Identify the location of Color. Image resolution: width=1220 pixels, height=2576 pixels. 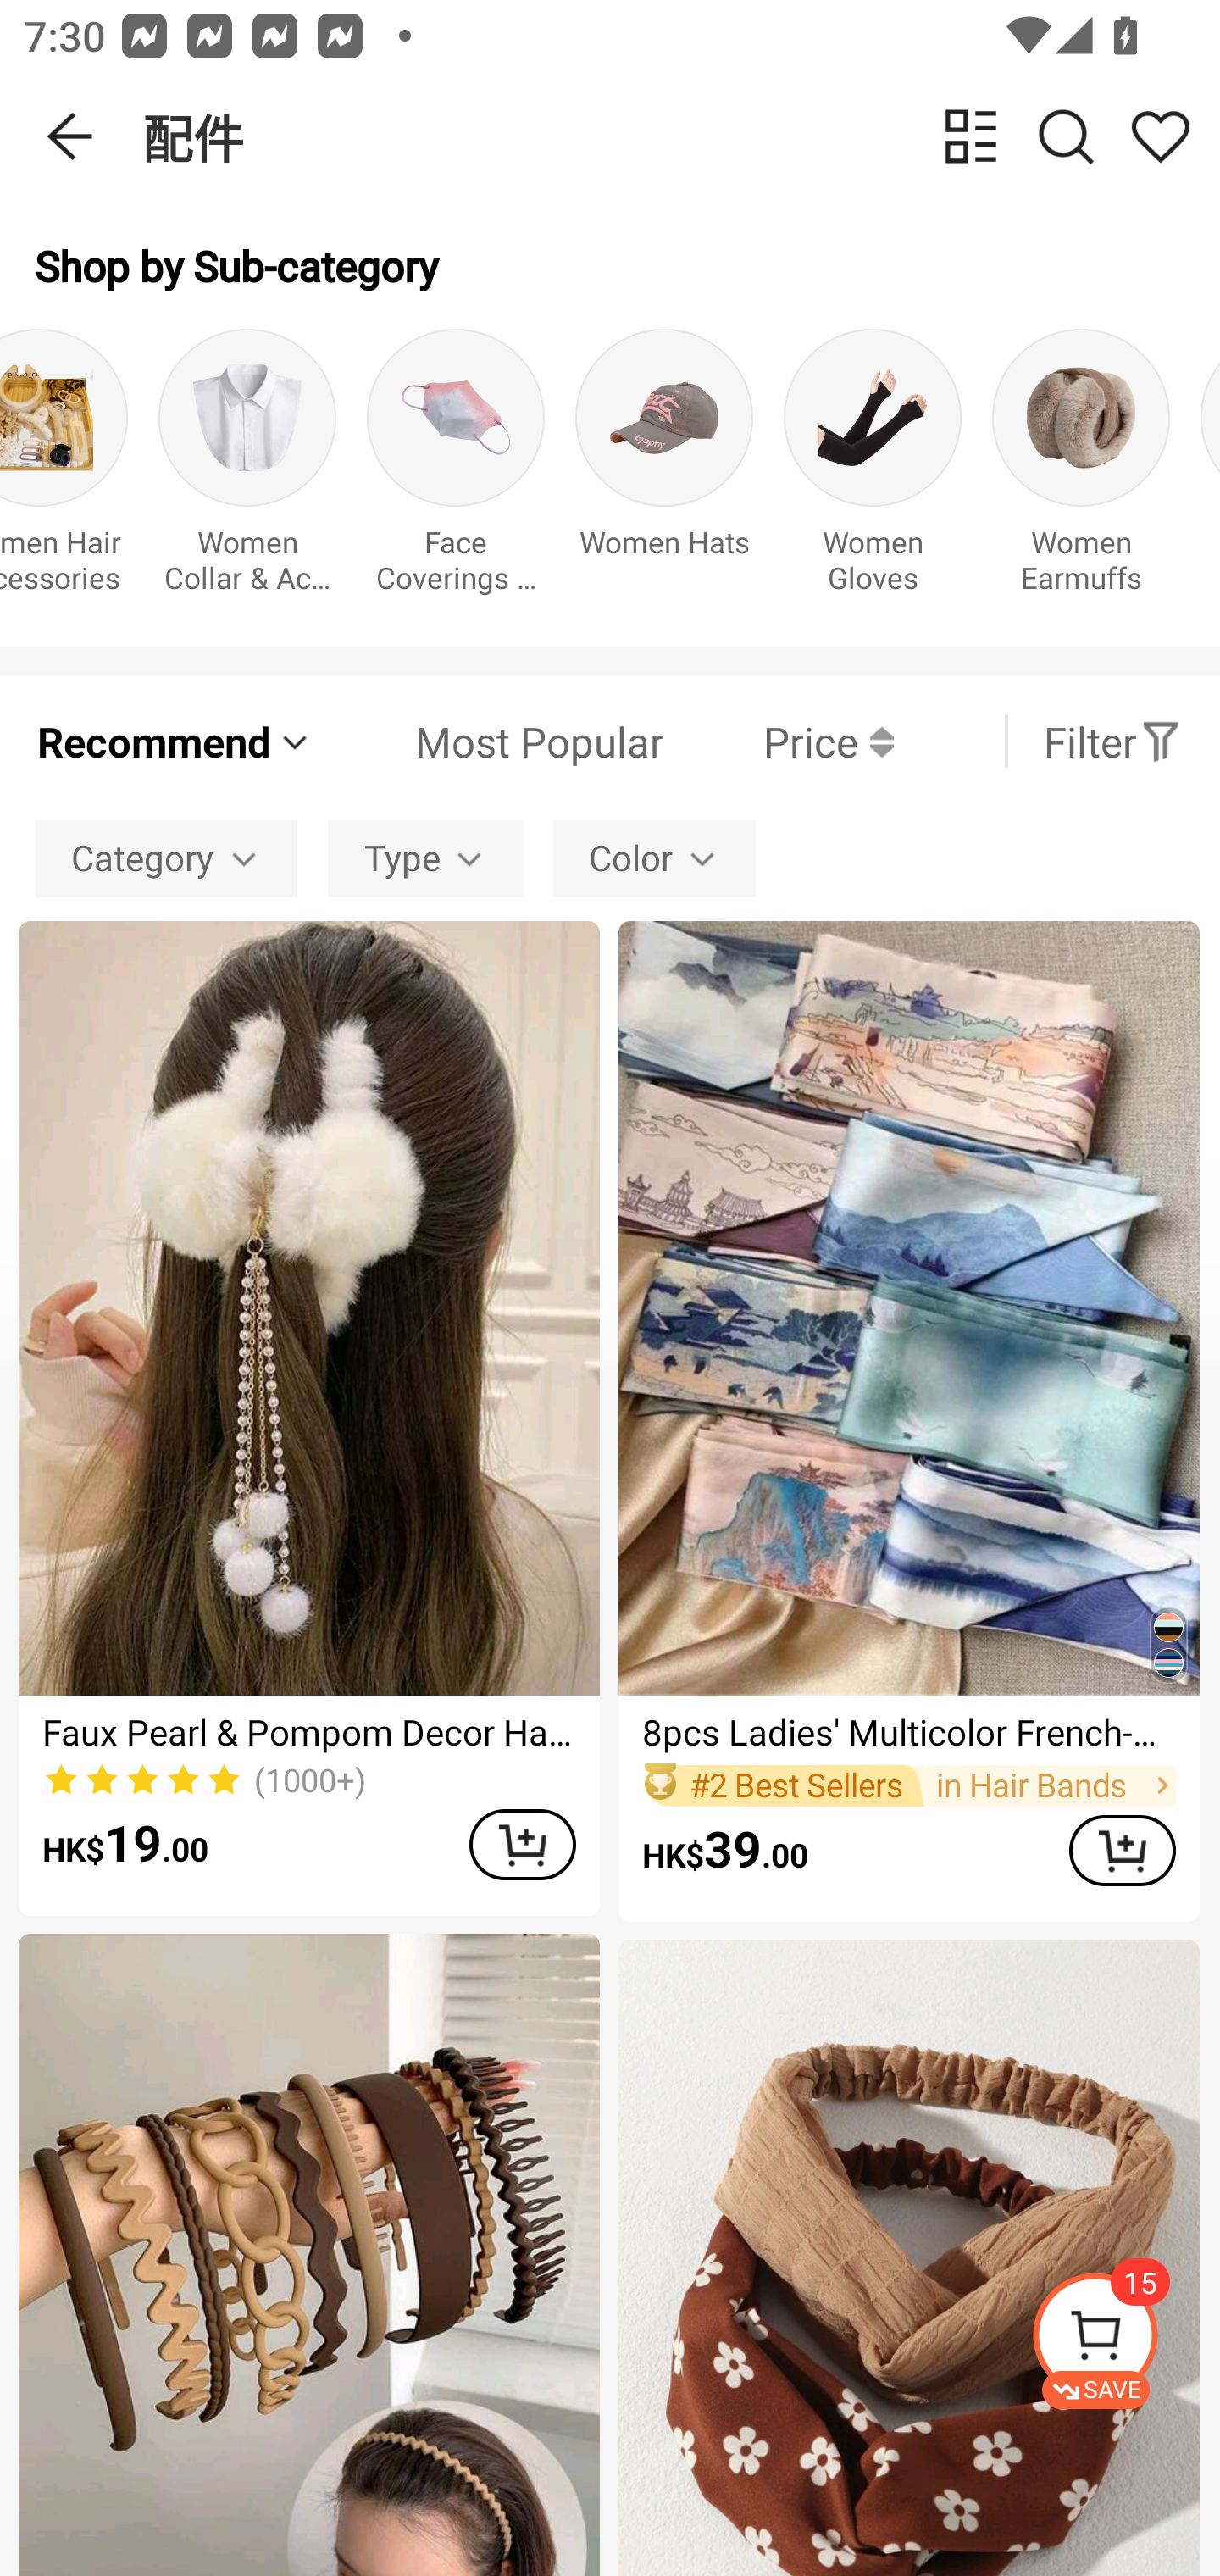
(654, 858).